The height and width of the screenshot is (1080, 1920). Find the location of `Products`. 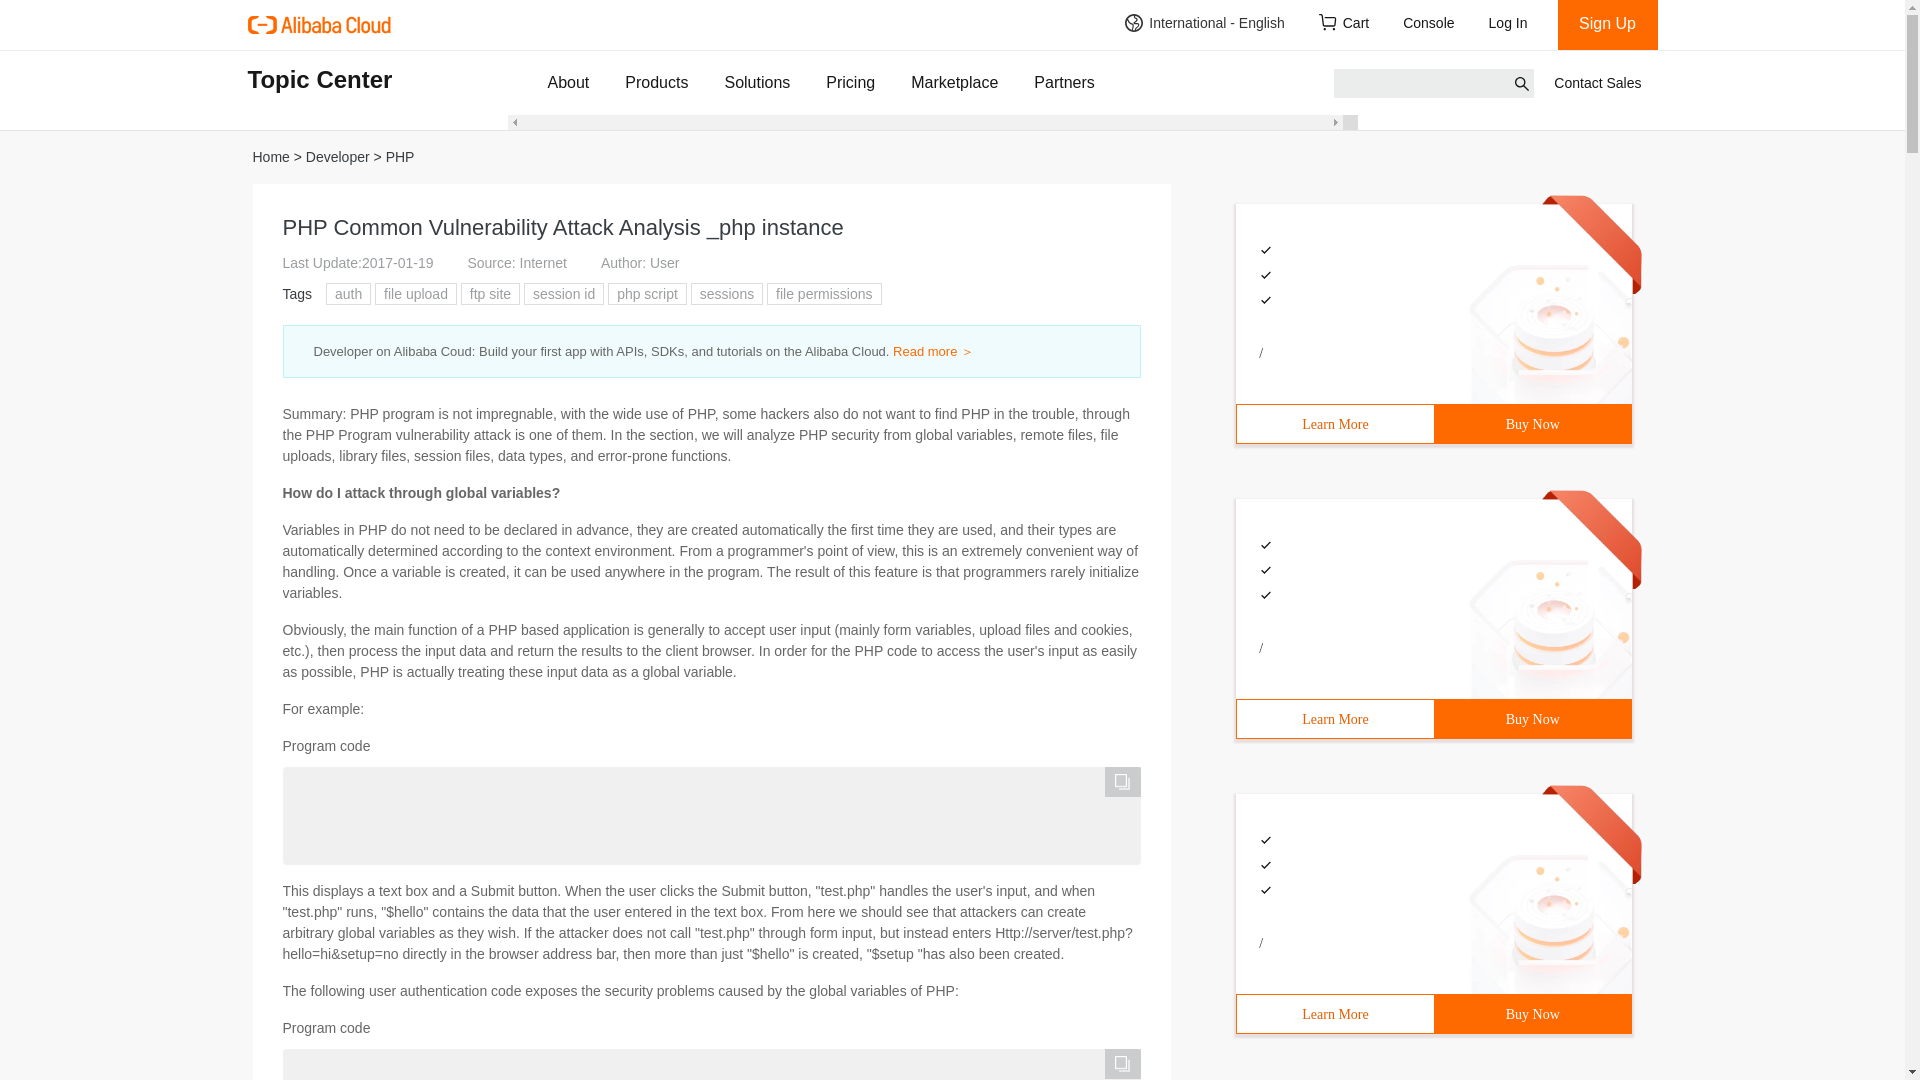

Products is located at coordinates (656, 82).